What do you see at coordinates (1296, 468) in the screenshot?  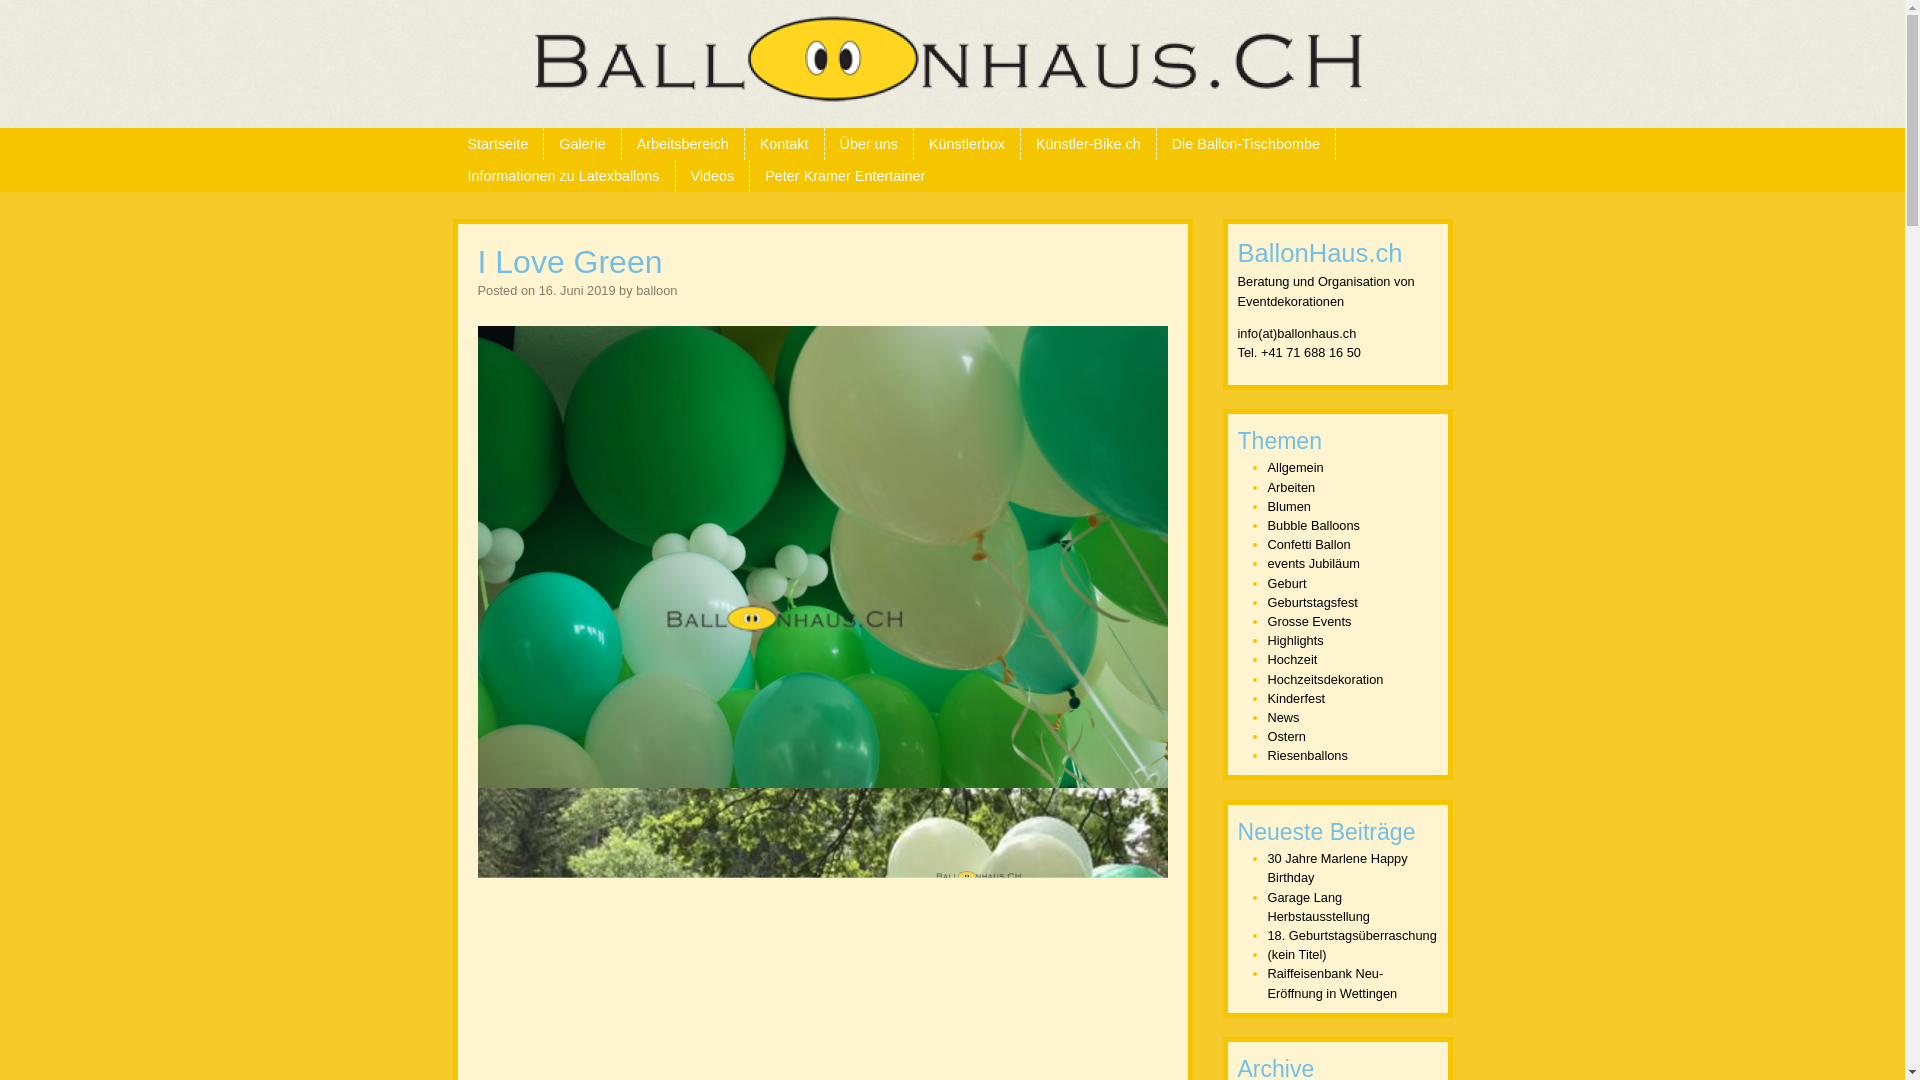 I see `Allgemein` at bounding box center [1296, 468].